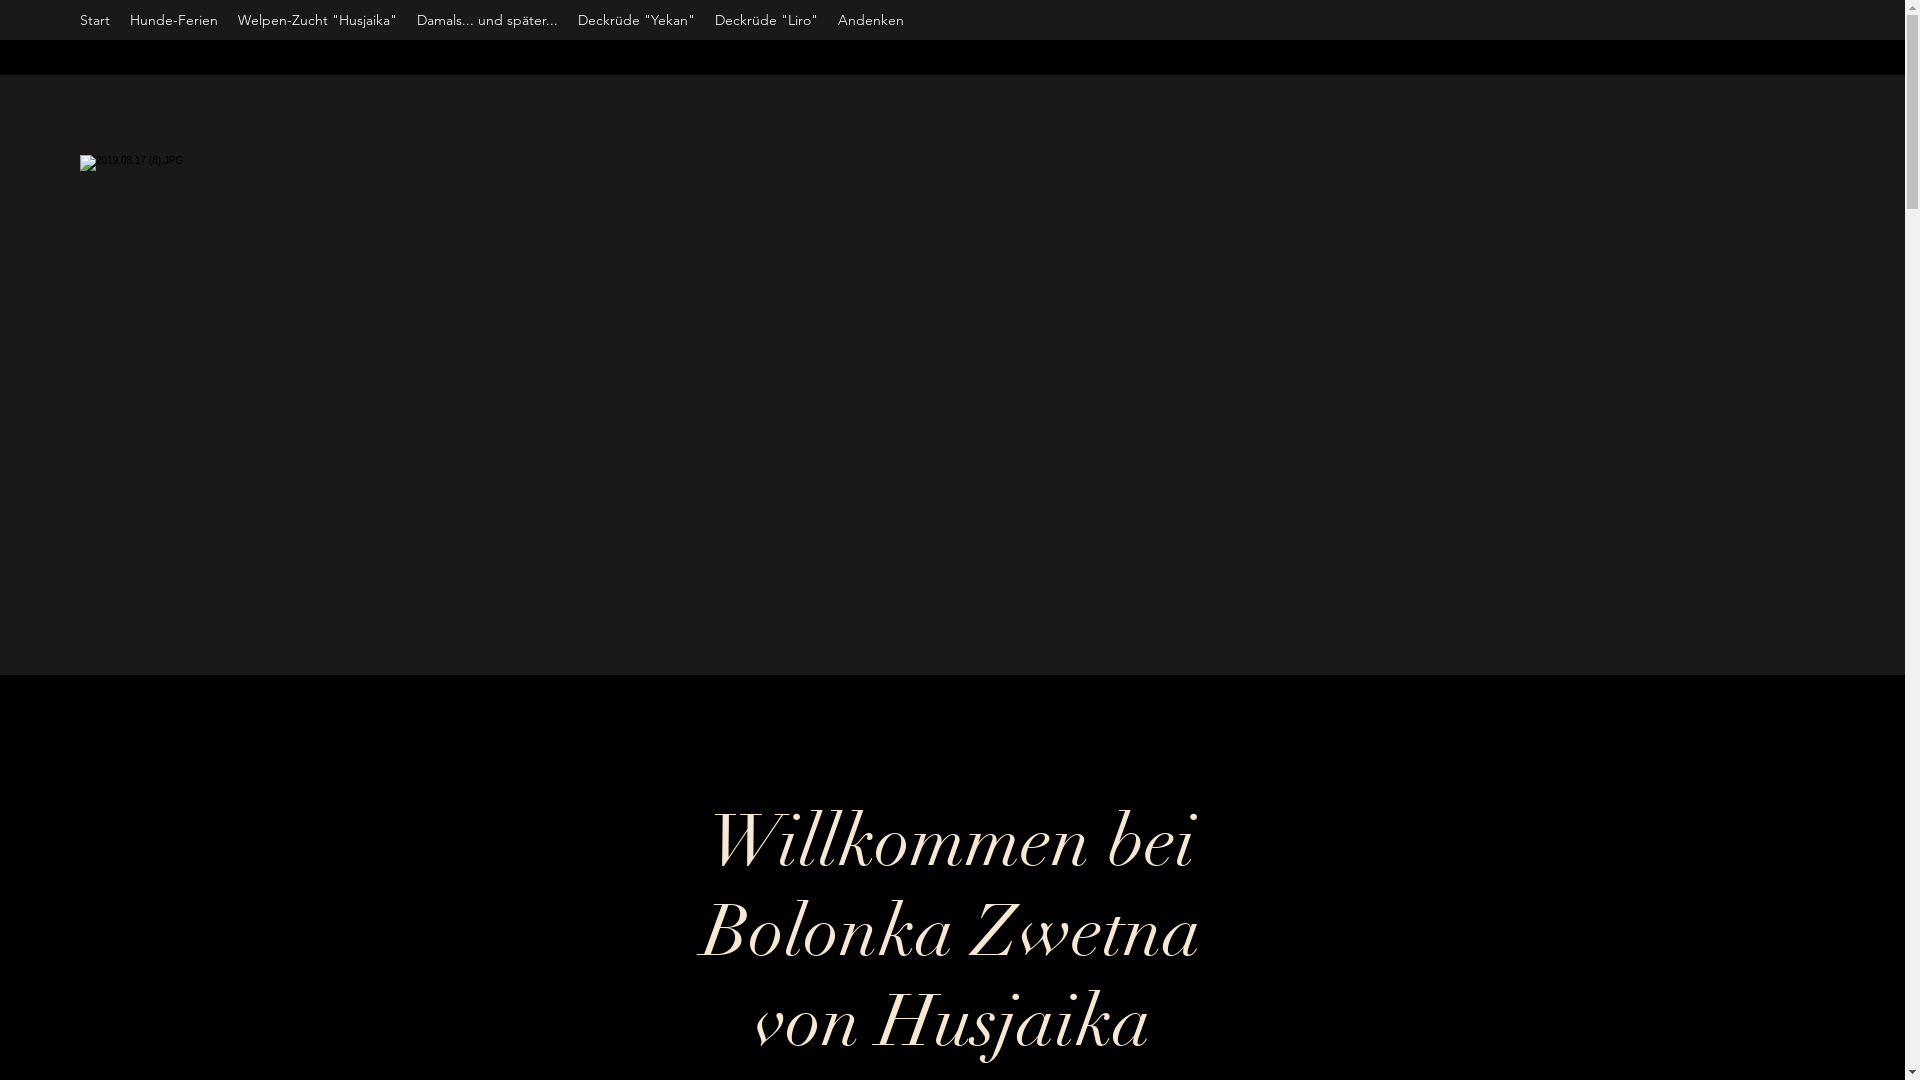 This screenshot has width=1920, height=1080. Describe the element at coordinates (95, 20) in the screenshot. I see `Start` at that location.